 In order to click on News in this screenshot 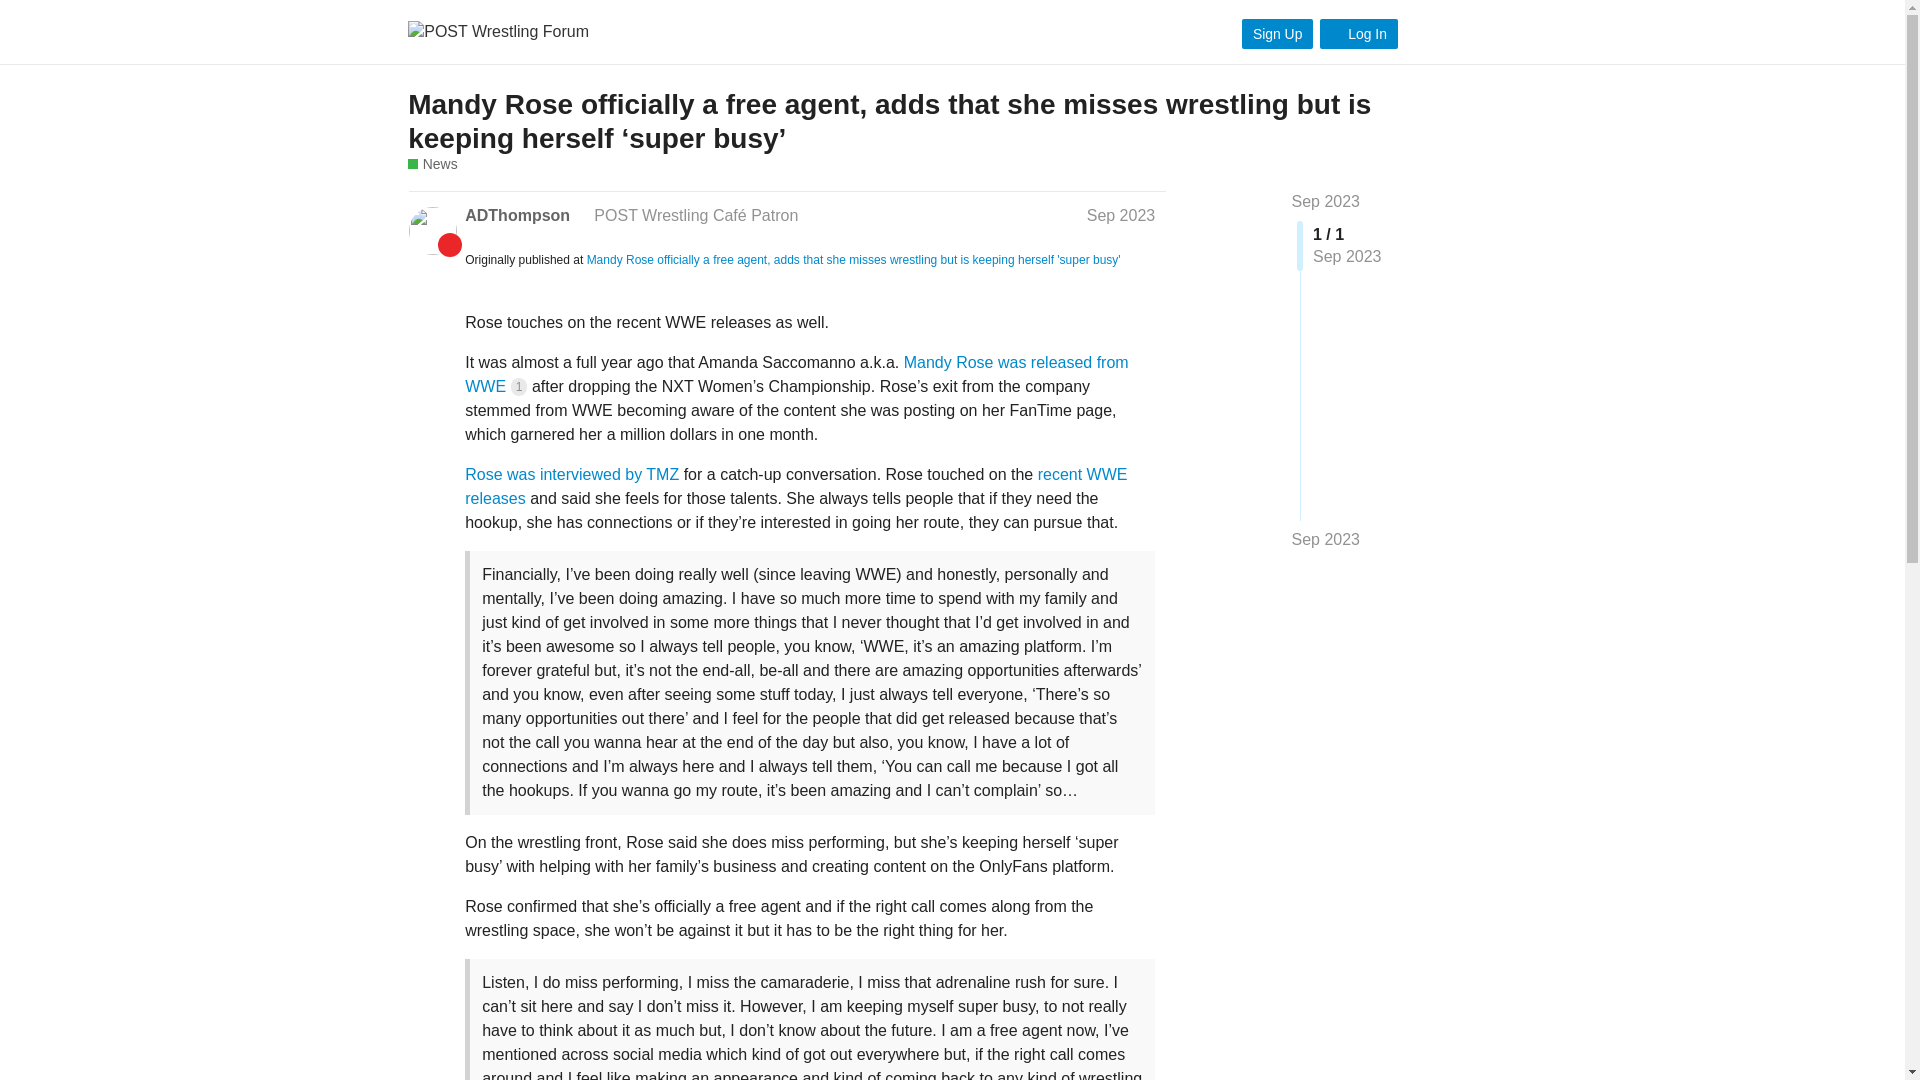, I will do `click(432, 164)`.